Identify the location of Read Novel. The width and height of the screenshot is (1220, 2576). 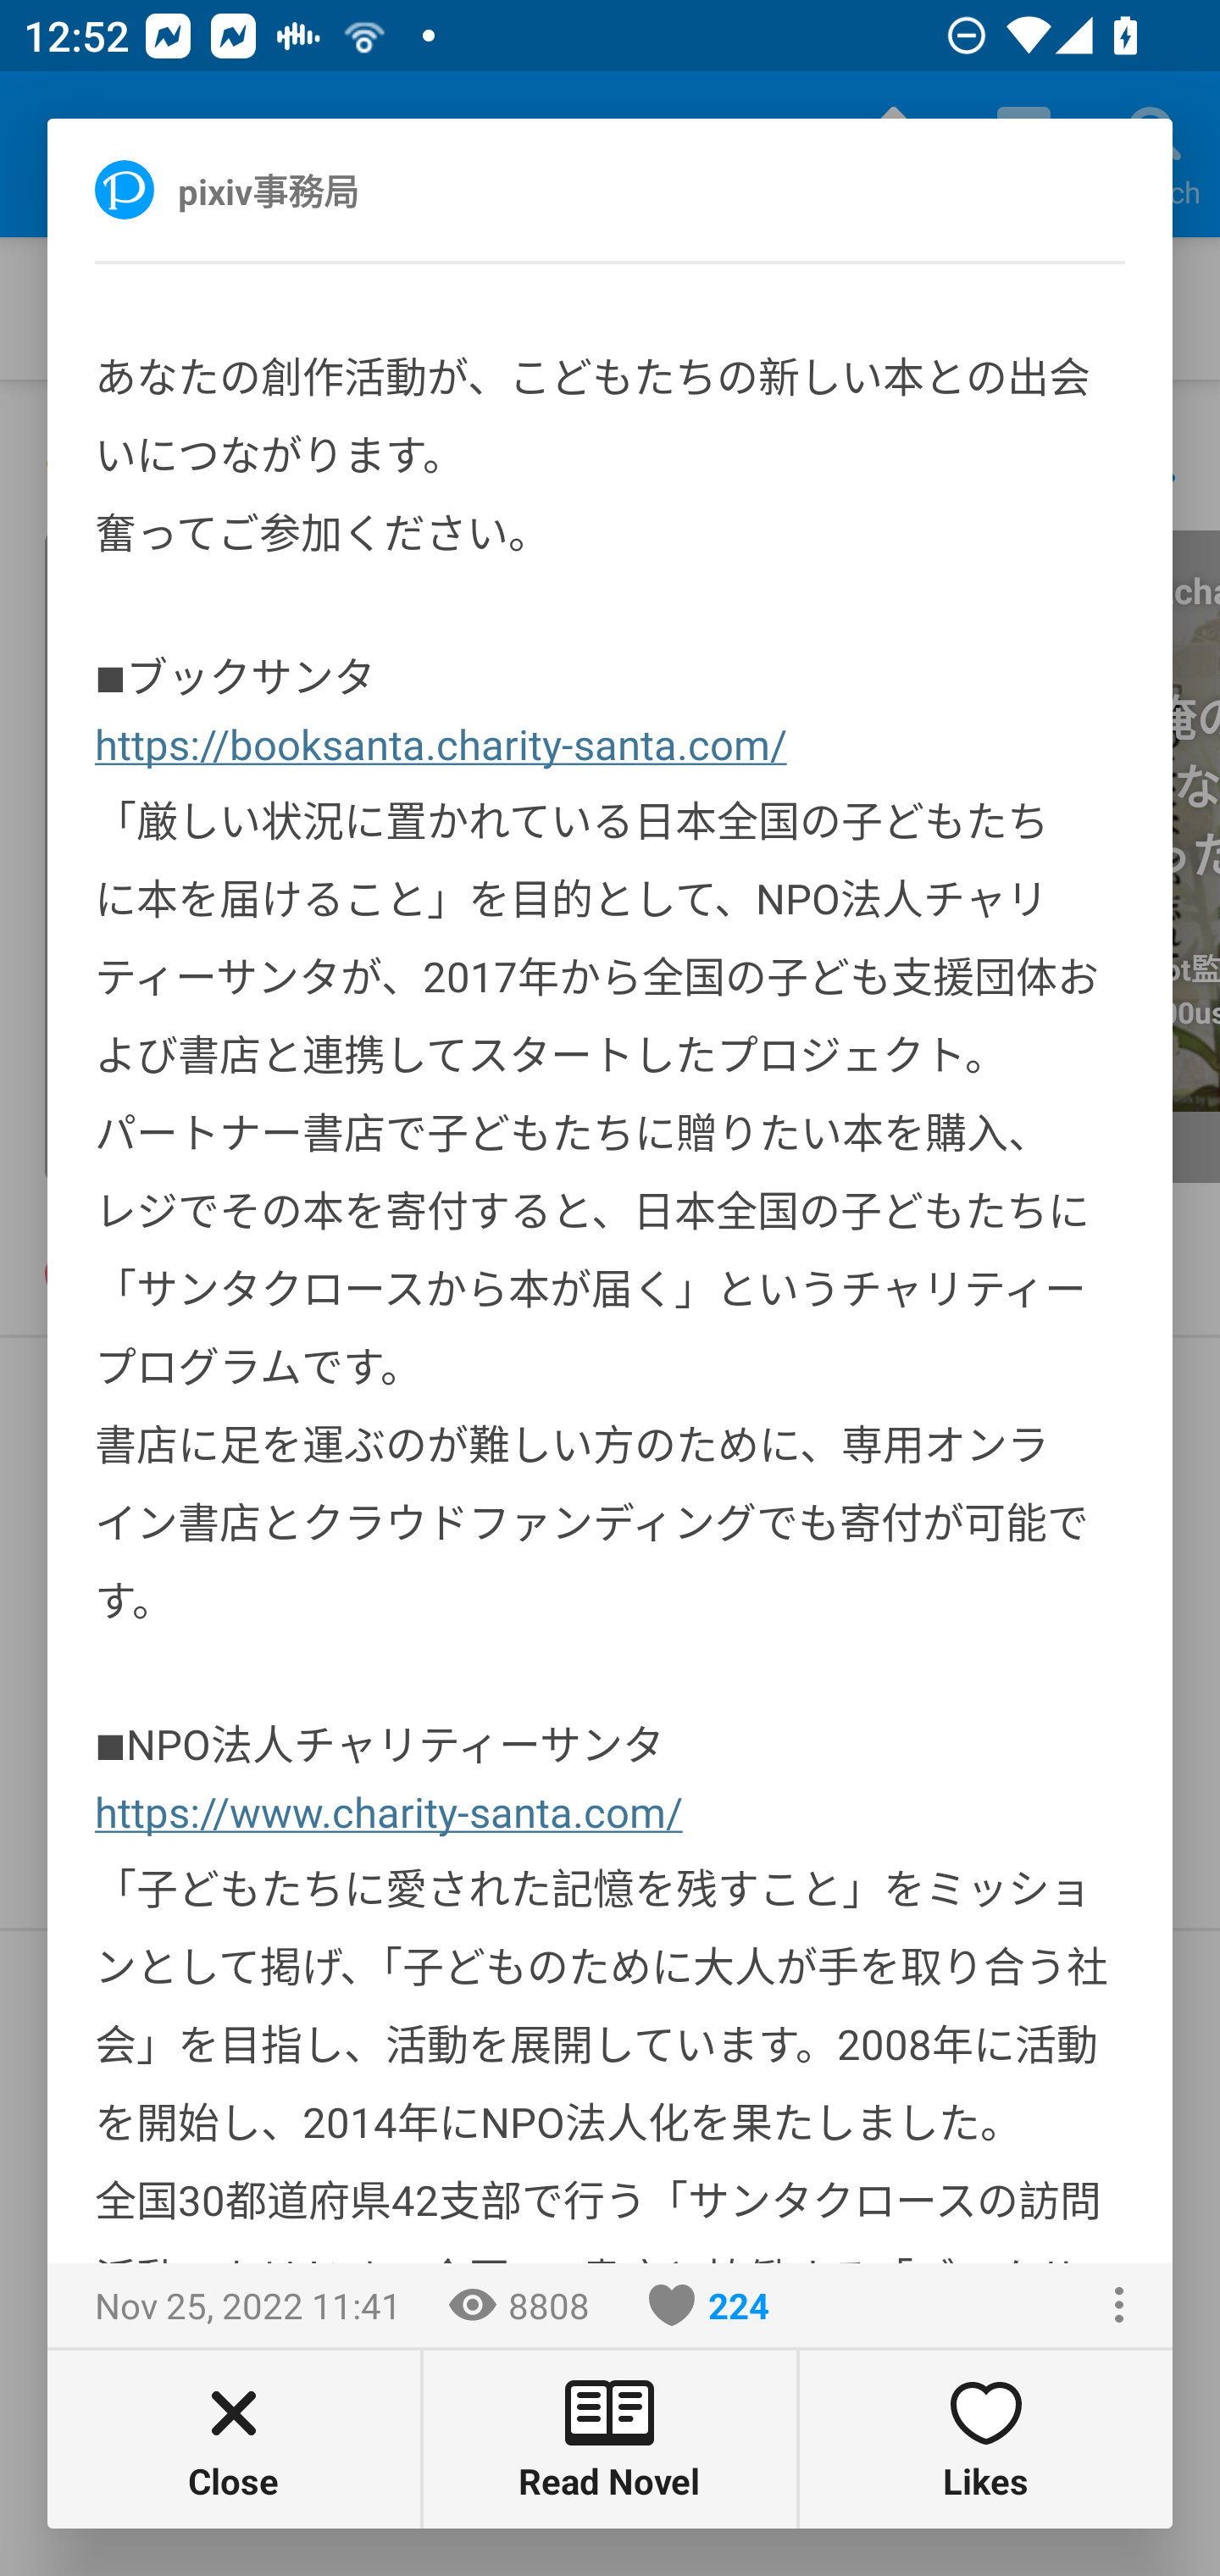
(610, 2439).